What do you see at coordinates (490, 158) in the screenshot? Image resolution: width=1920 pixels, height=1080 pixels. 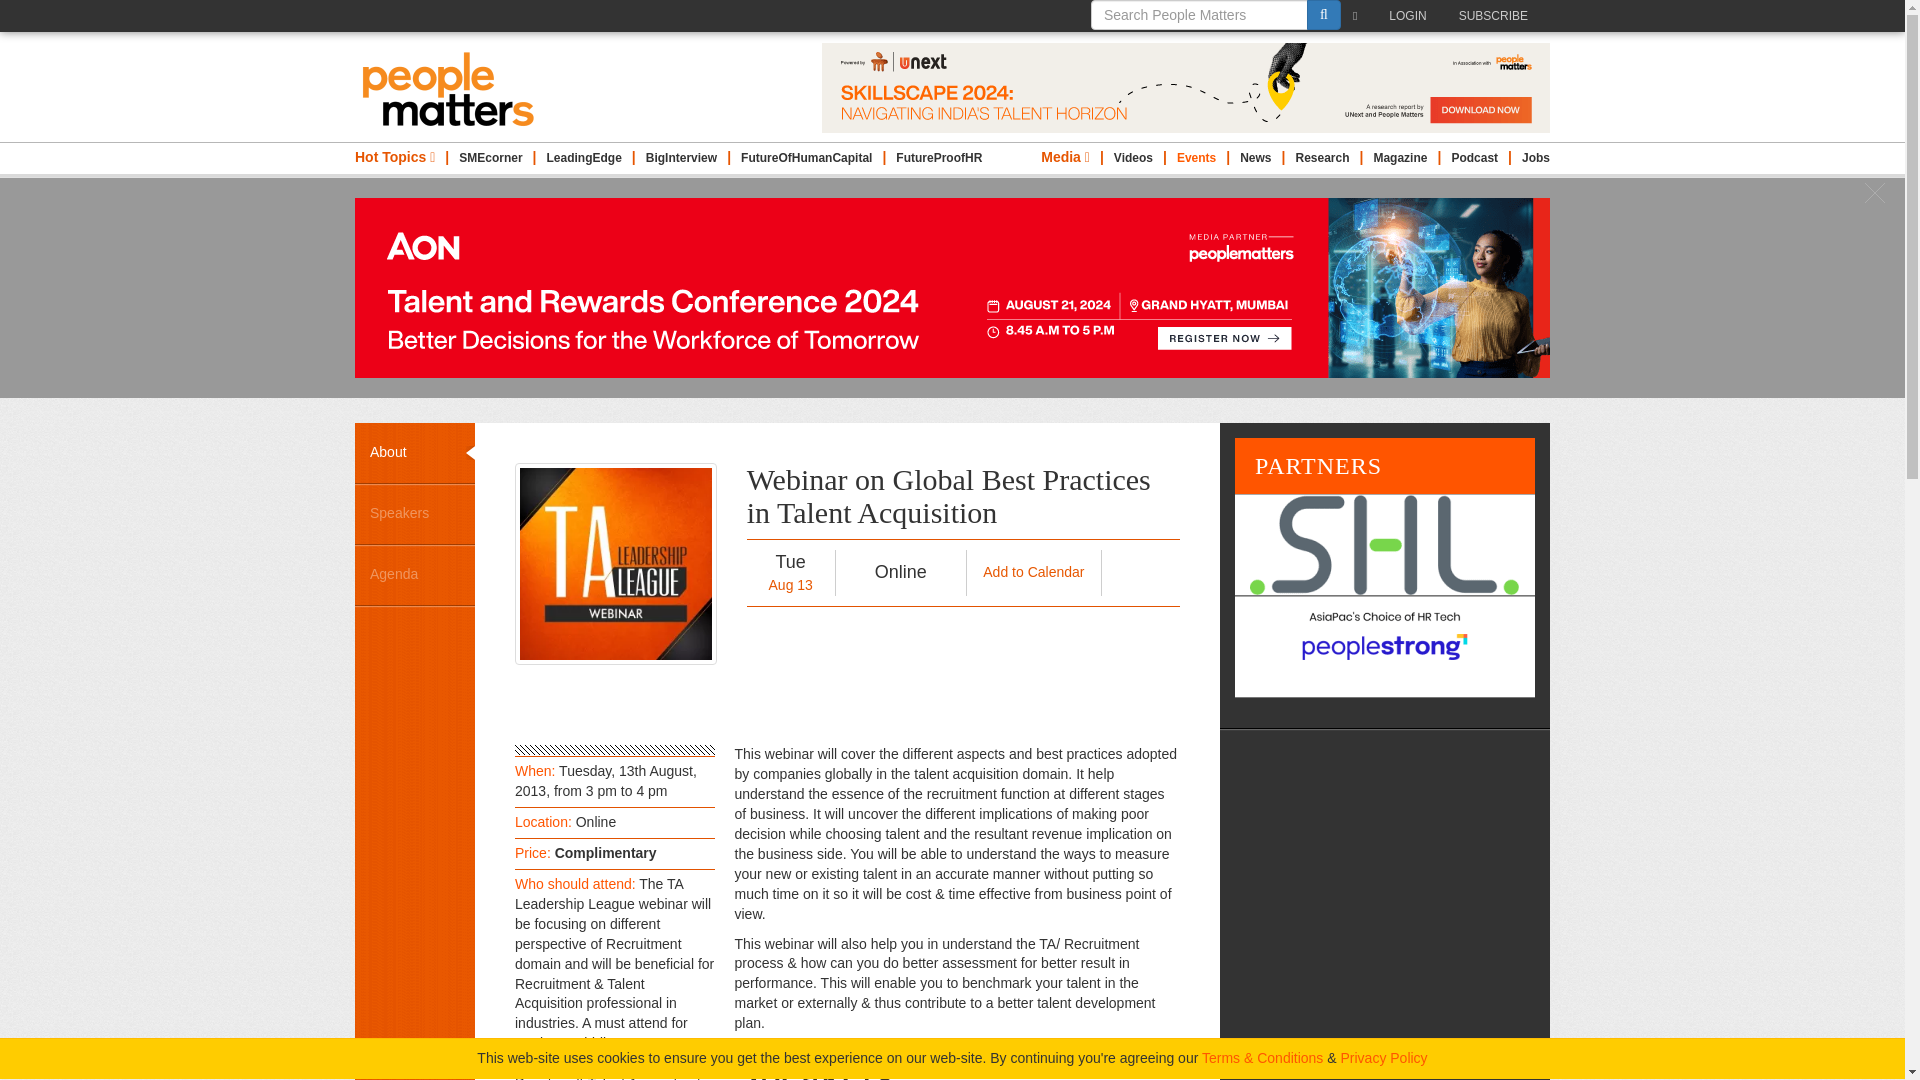 I see `SMEcorner` at bounding box center [490, 158].